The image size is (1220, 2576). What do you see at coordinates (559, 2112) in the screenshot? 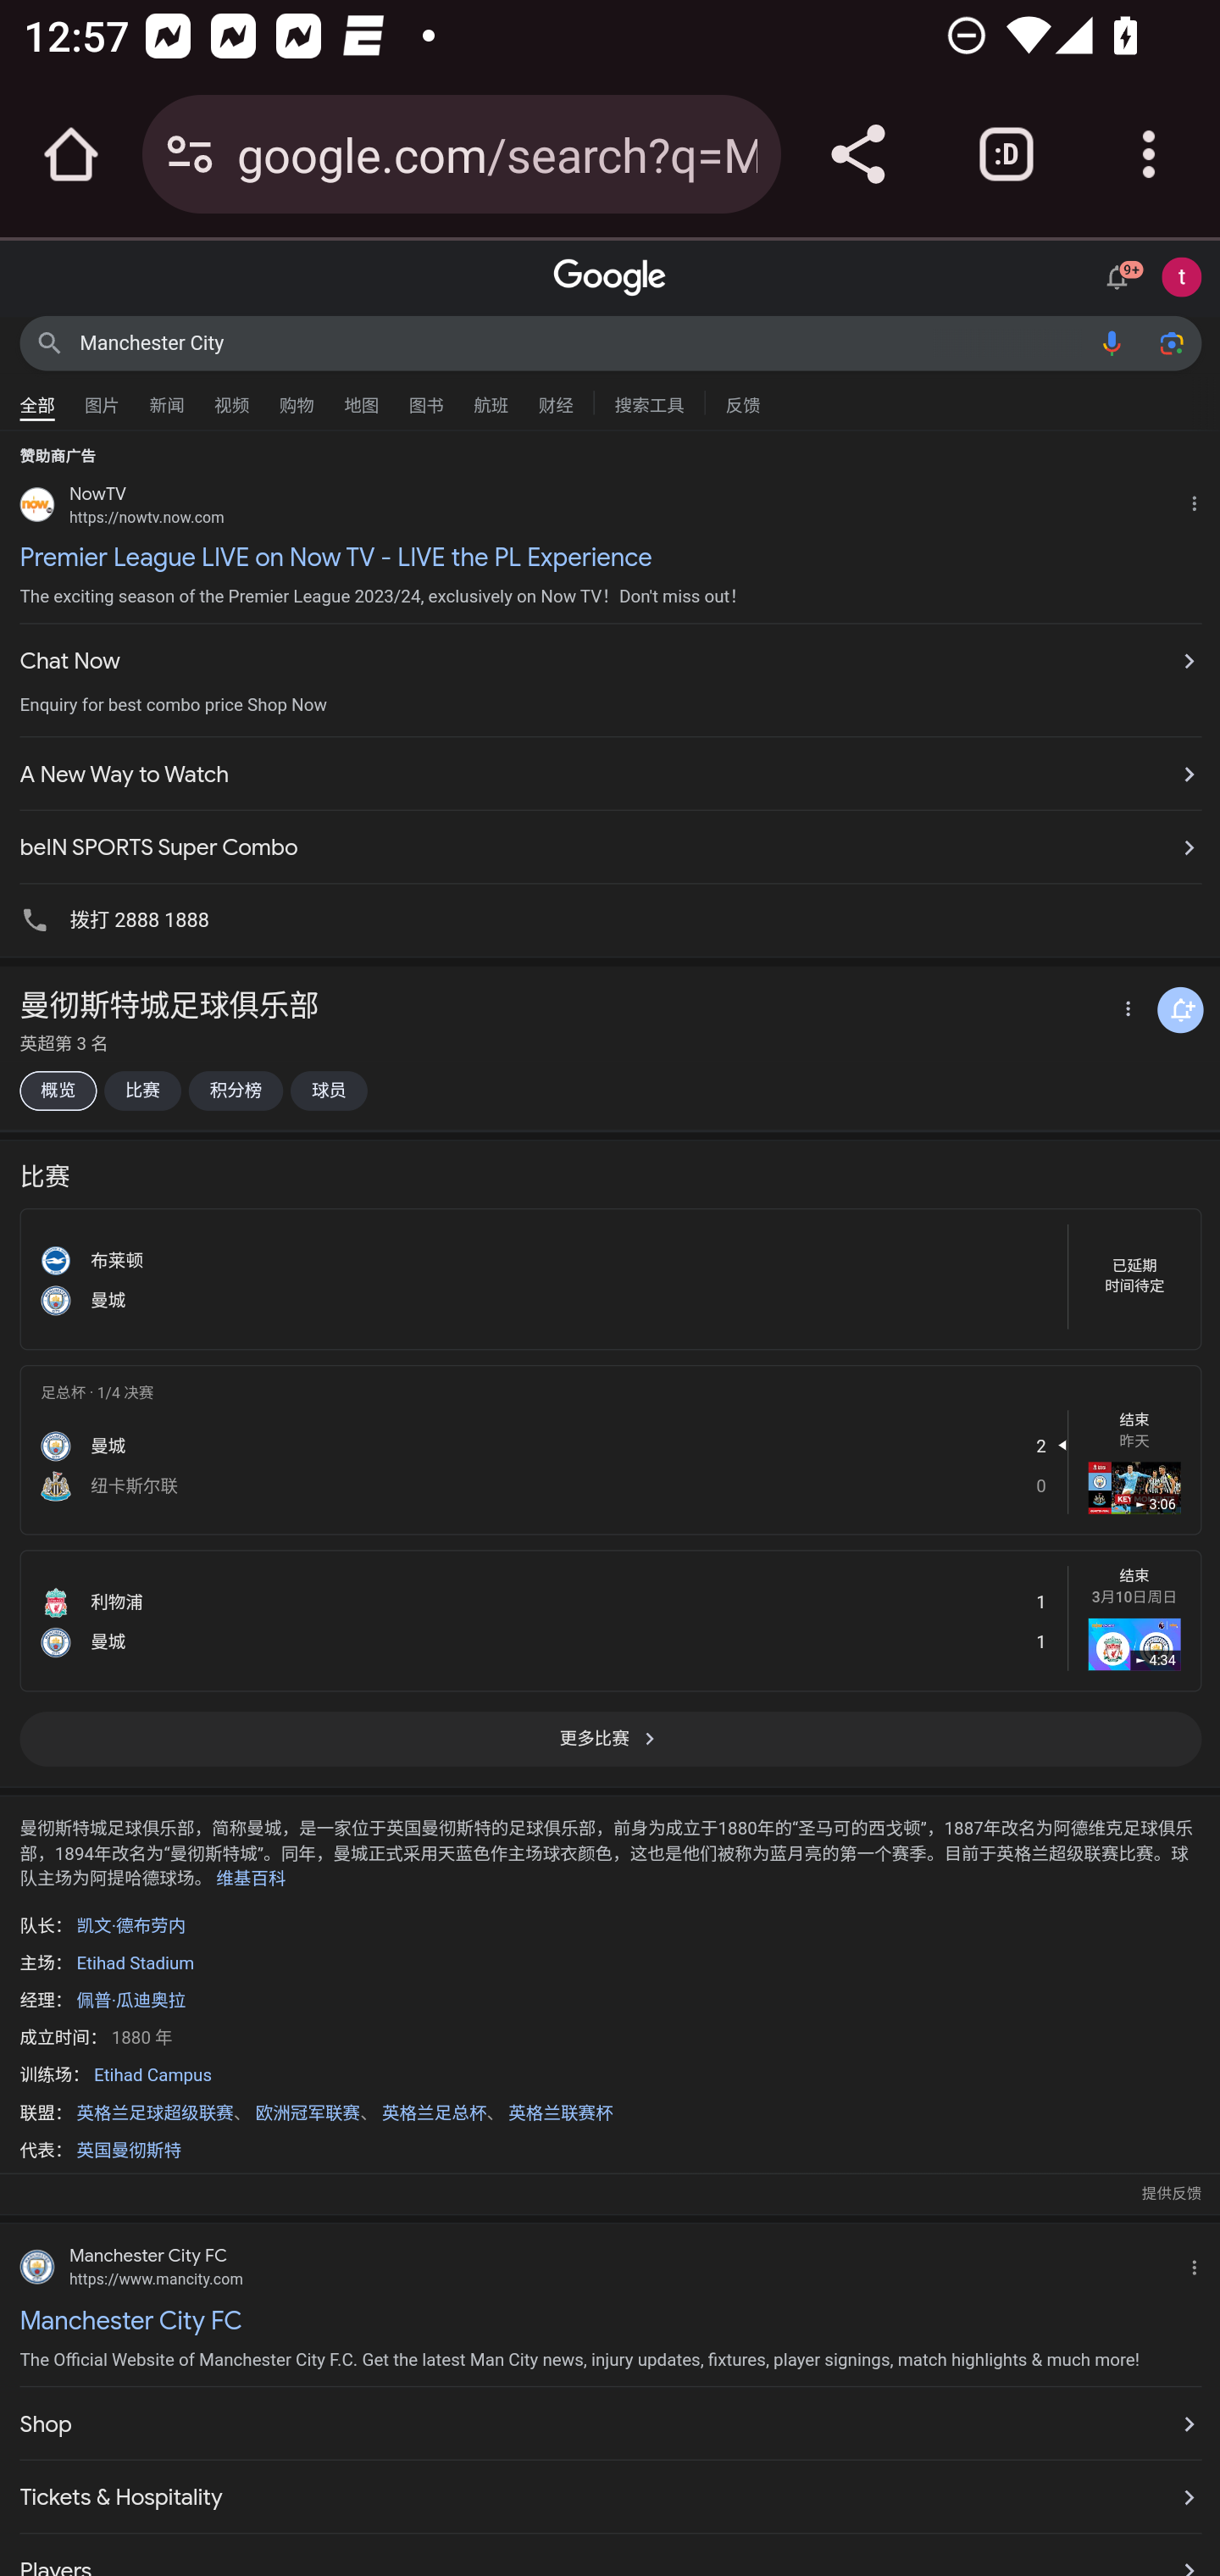
I see `英格兰联赛杯` at bounding box center [559, 2112].